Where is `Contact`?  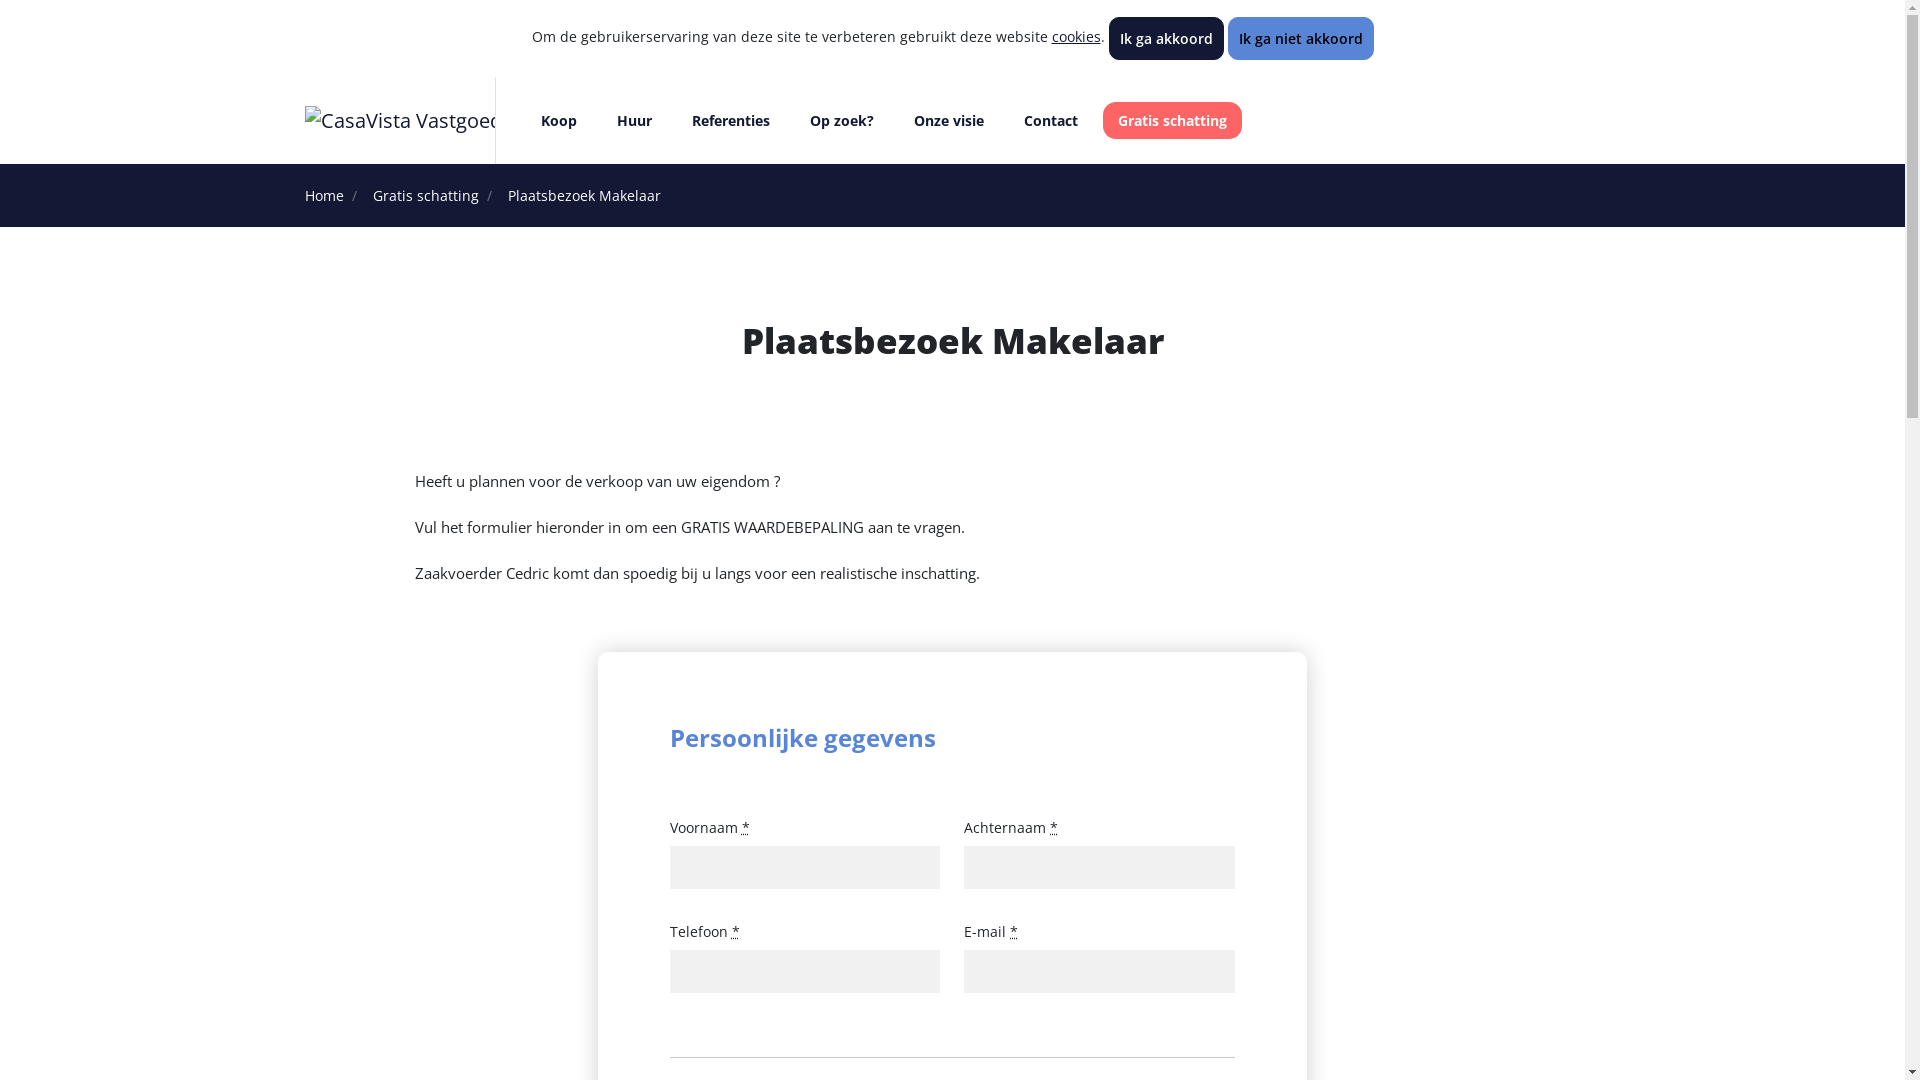
Contact is located at coordinates (1051, 120).